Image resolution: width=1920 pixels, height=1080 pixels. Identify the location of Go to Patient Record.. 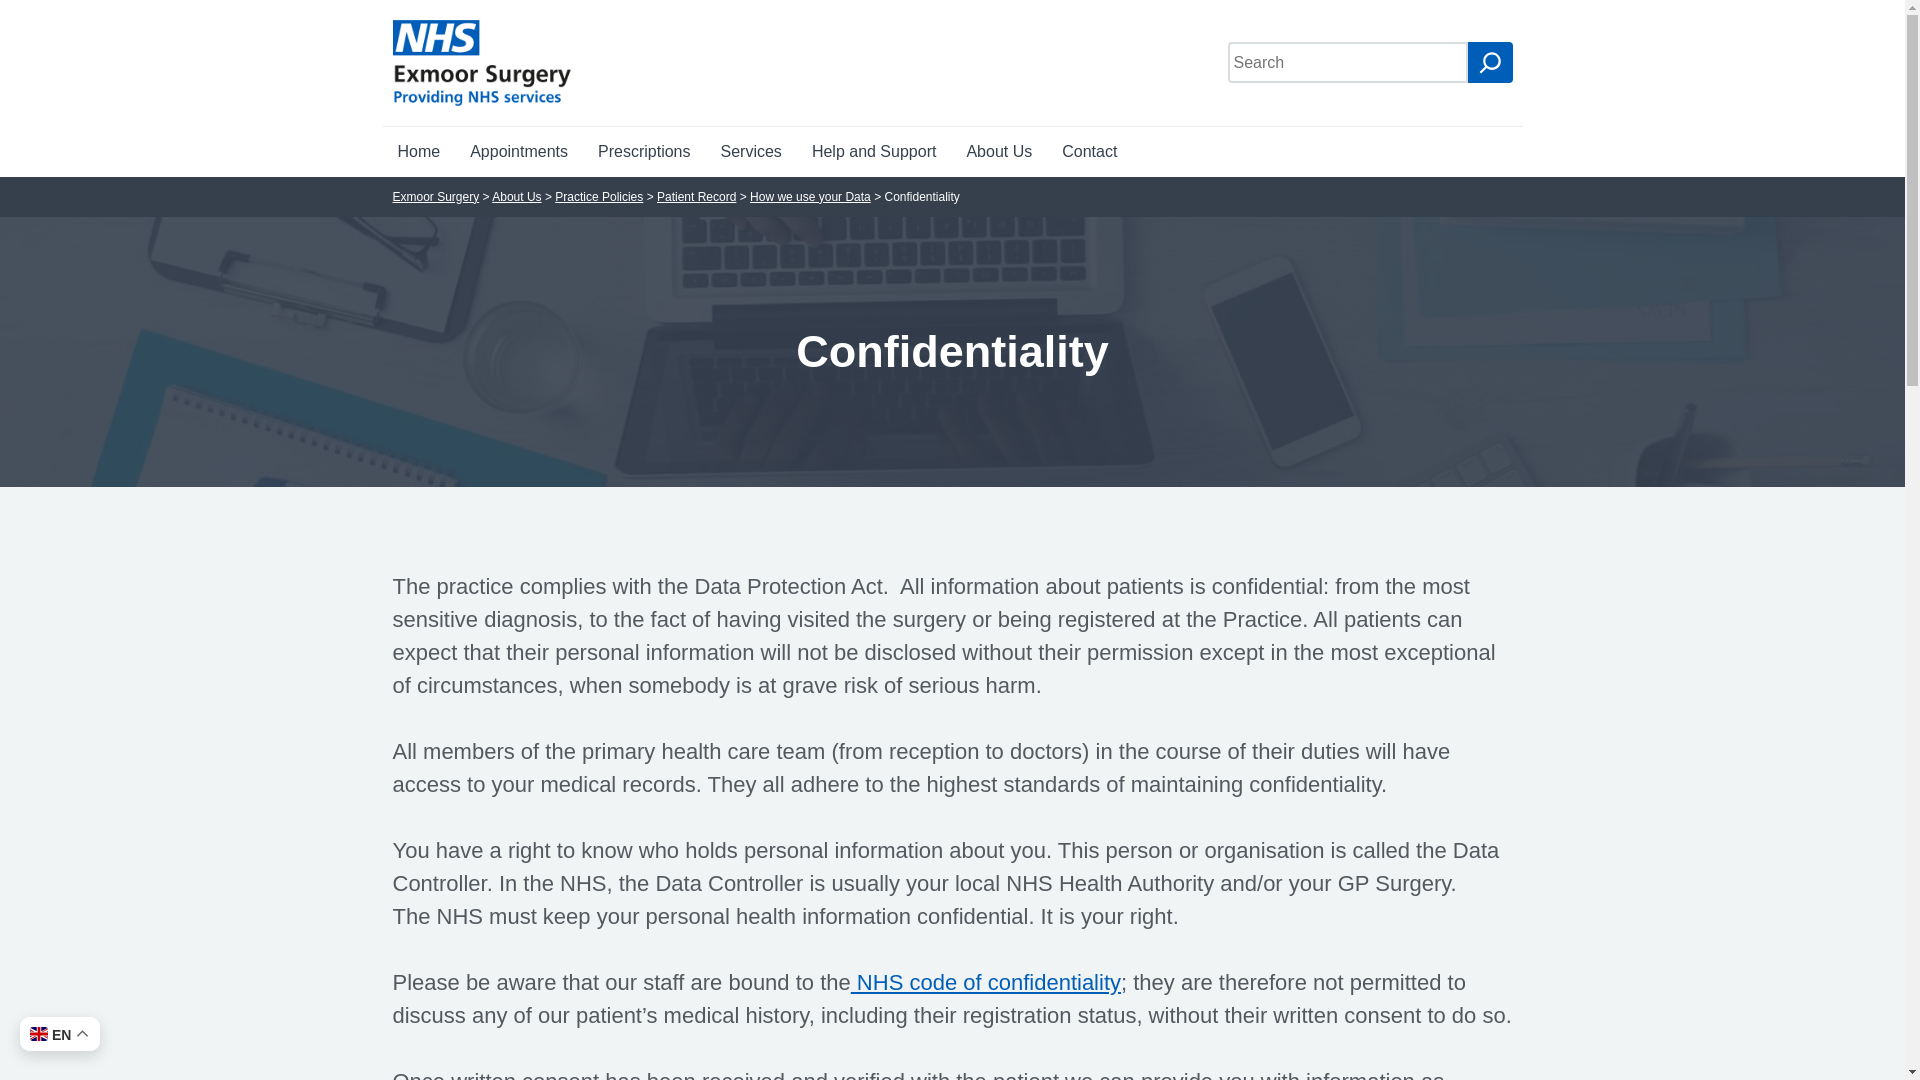
(696, 197).